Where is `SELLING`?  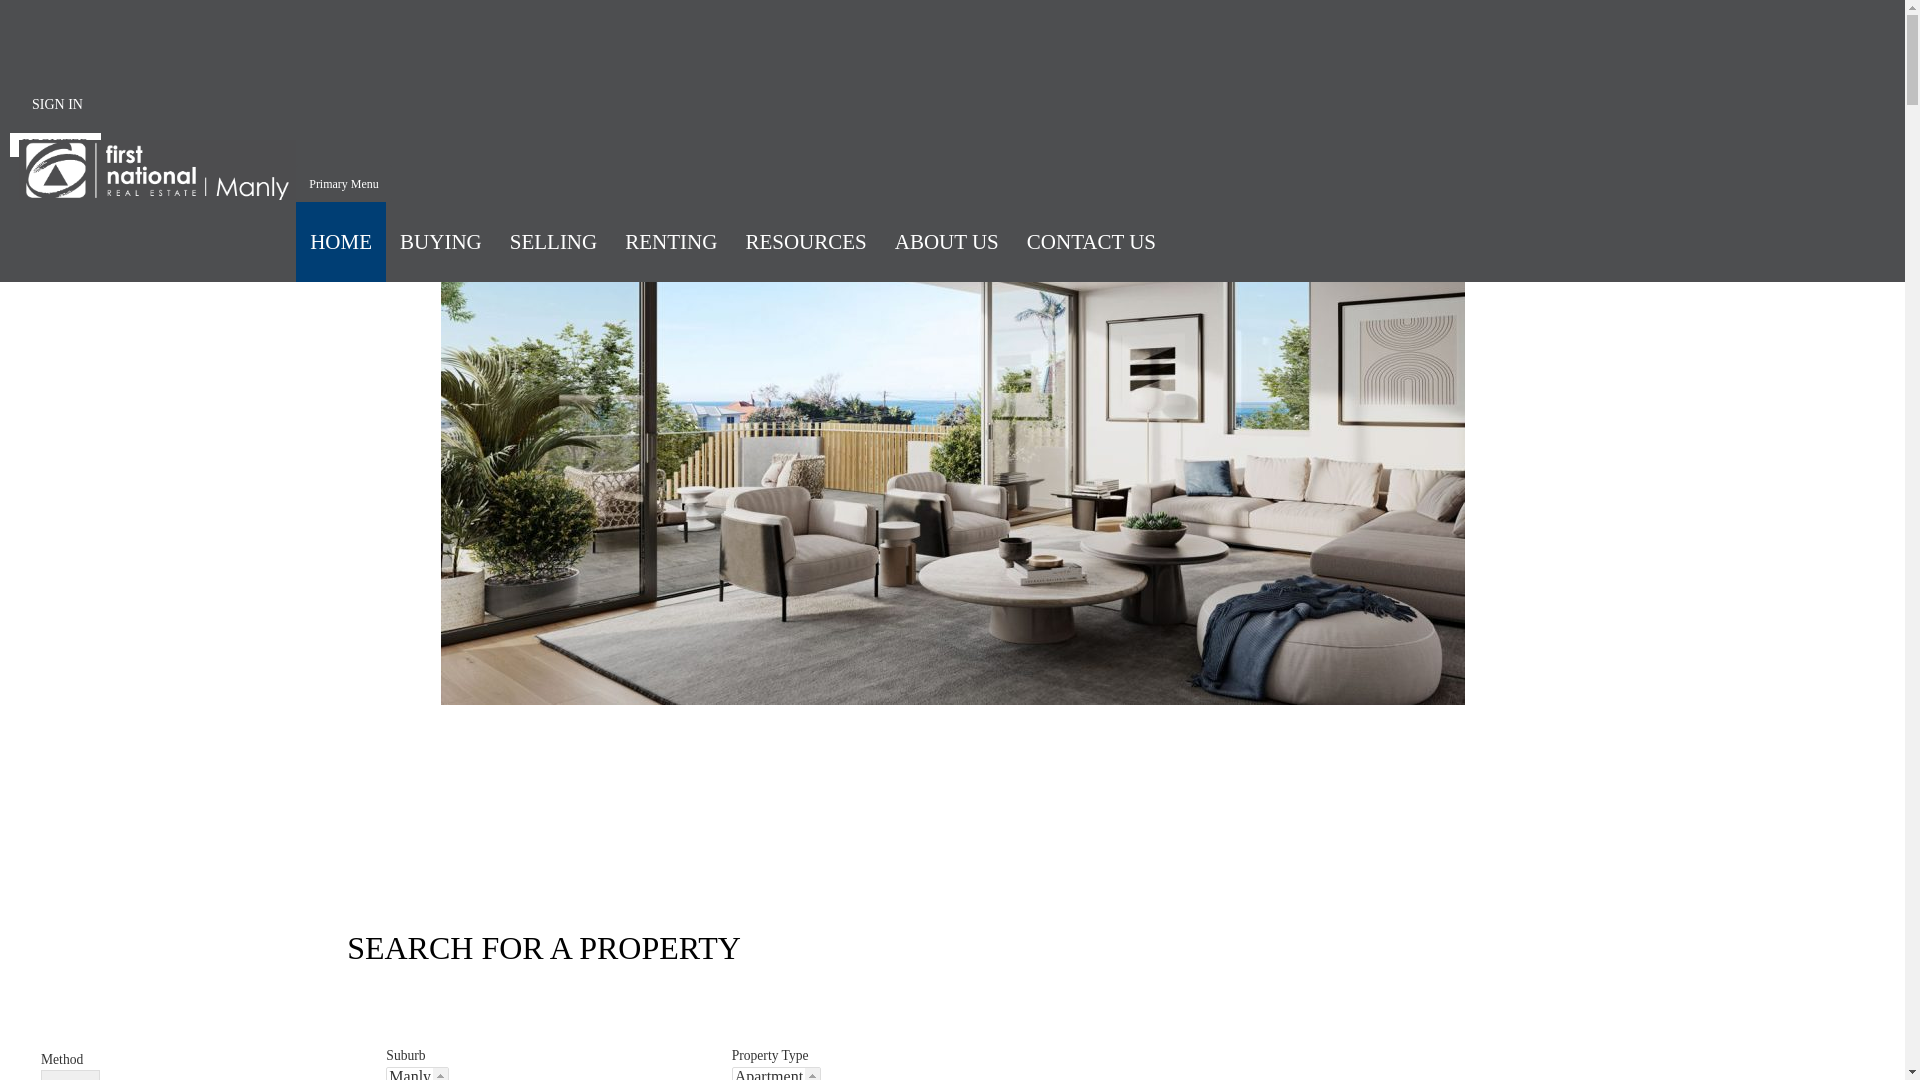
SELLING is located at coordinates (554, 242).